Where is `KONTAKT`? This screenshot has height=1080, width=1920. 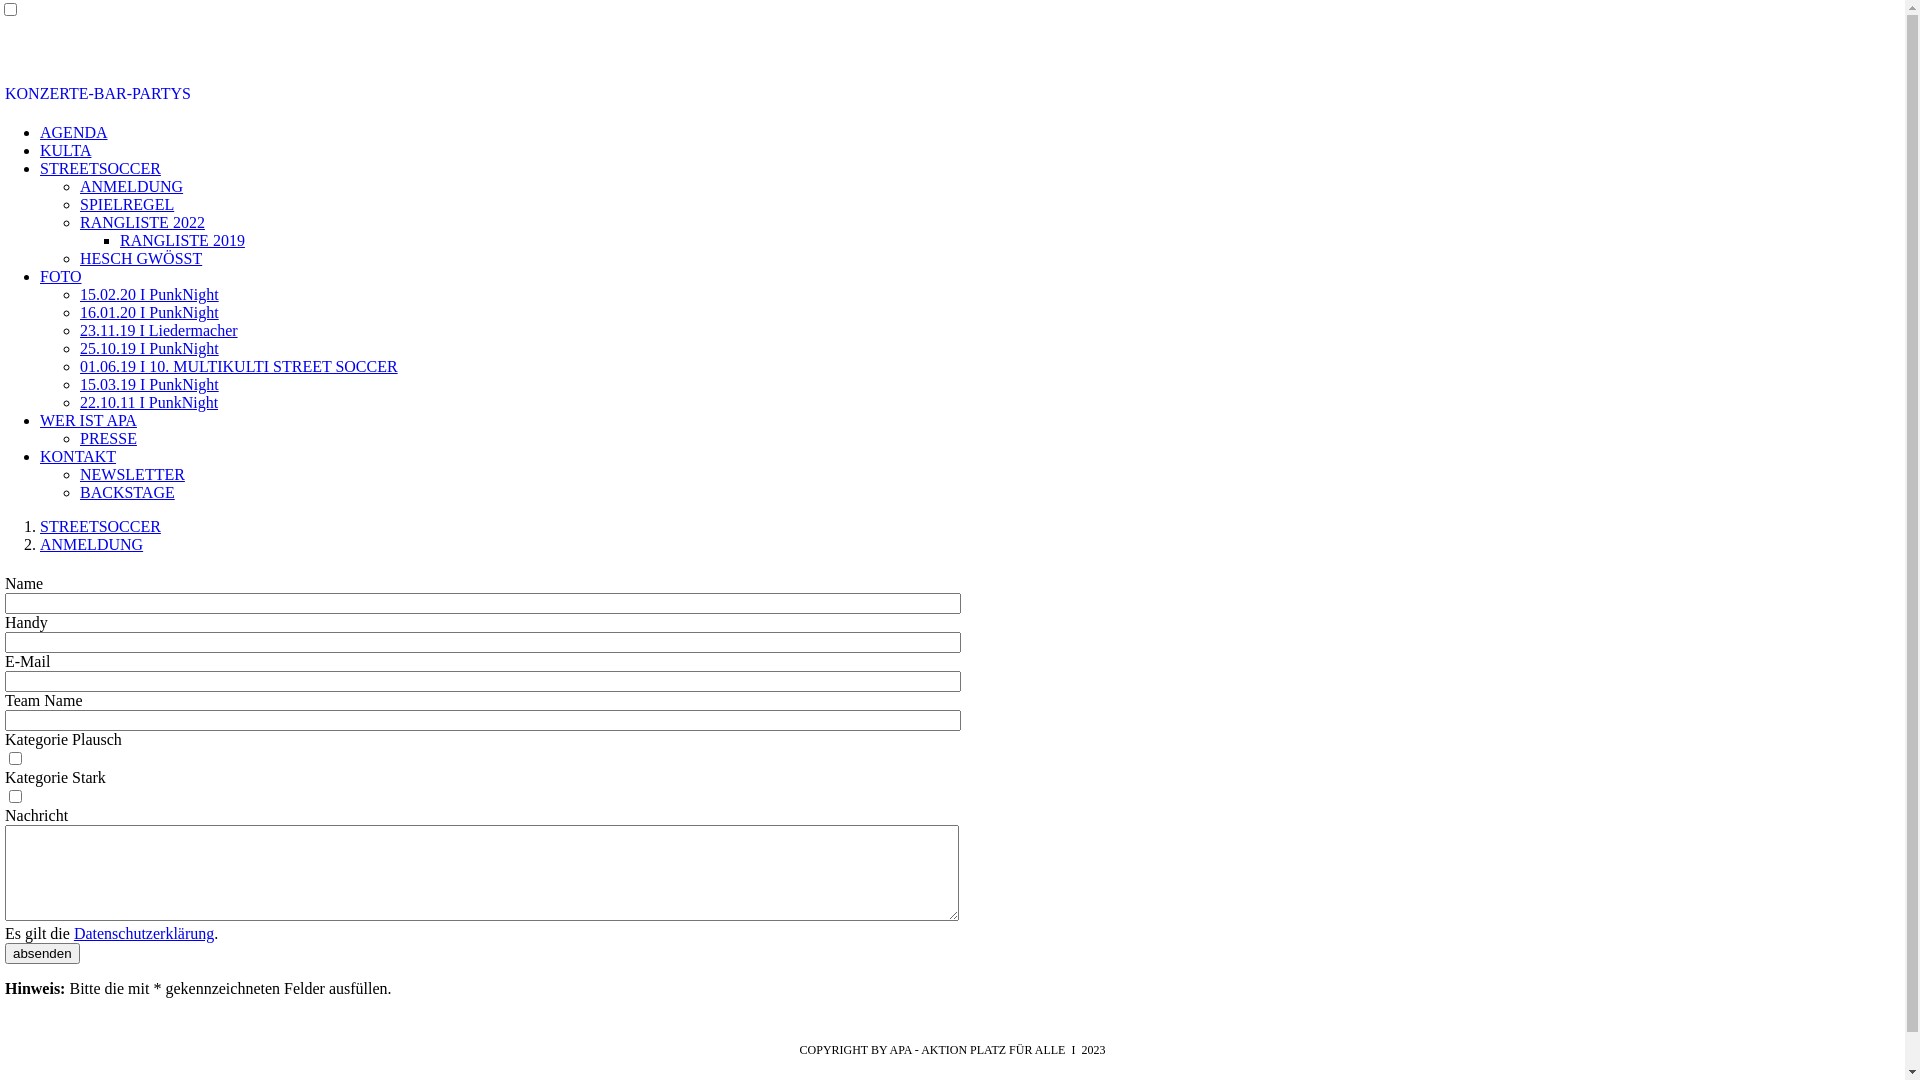
KONTAKT is located at coordinates (78, 456).